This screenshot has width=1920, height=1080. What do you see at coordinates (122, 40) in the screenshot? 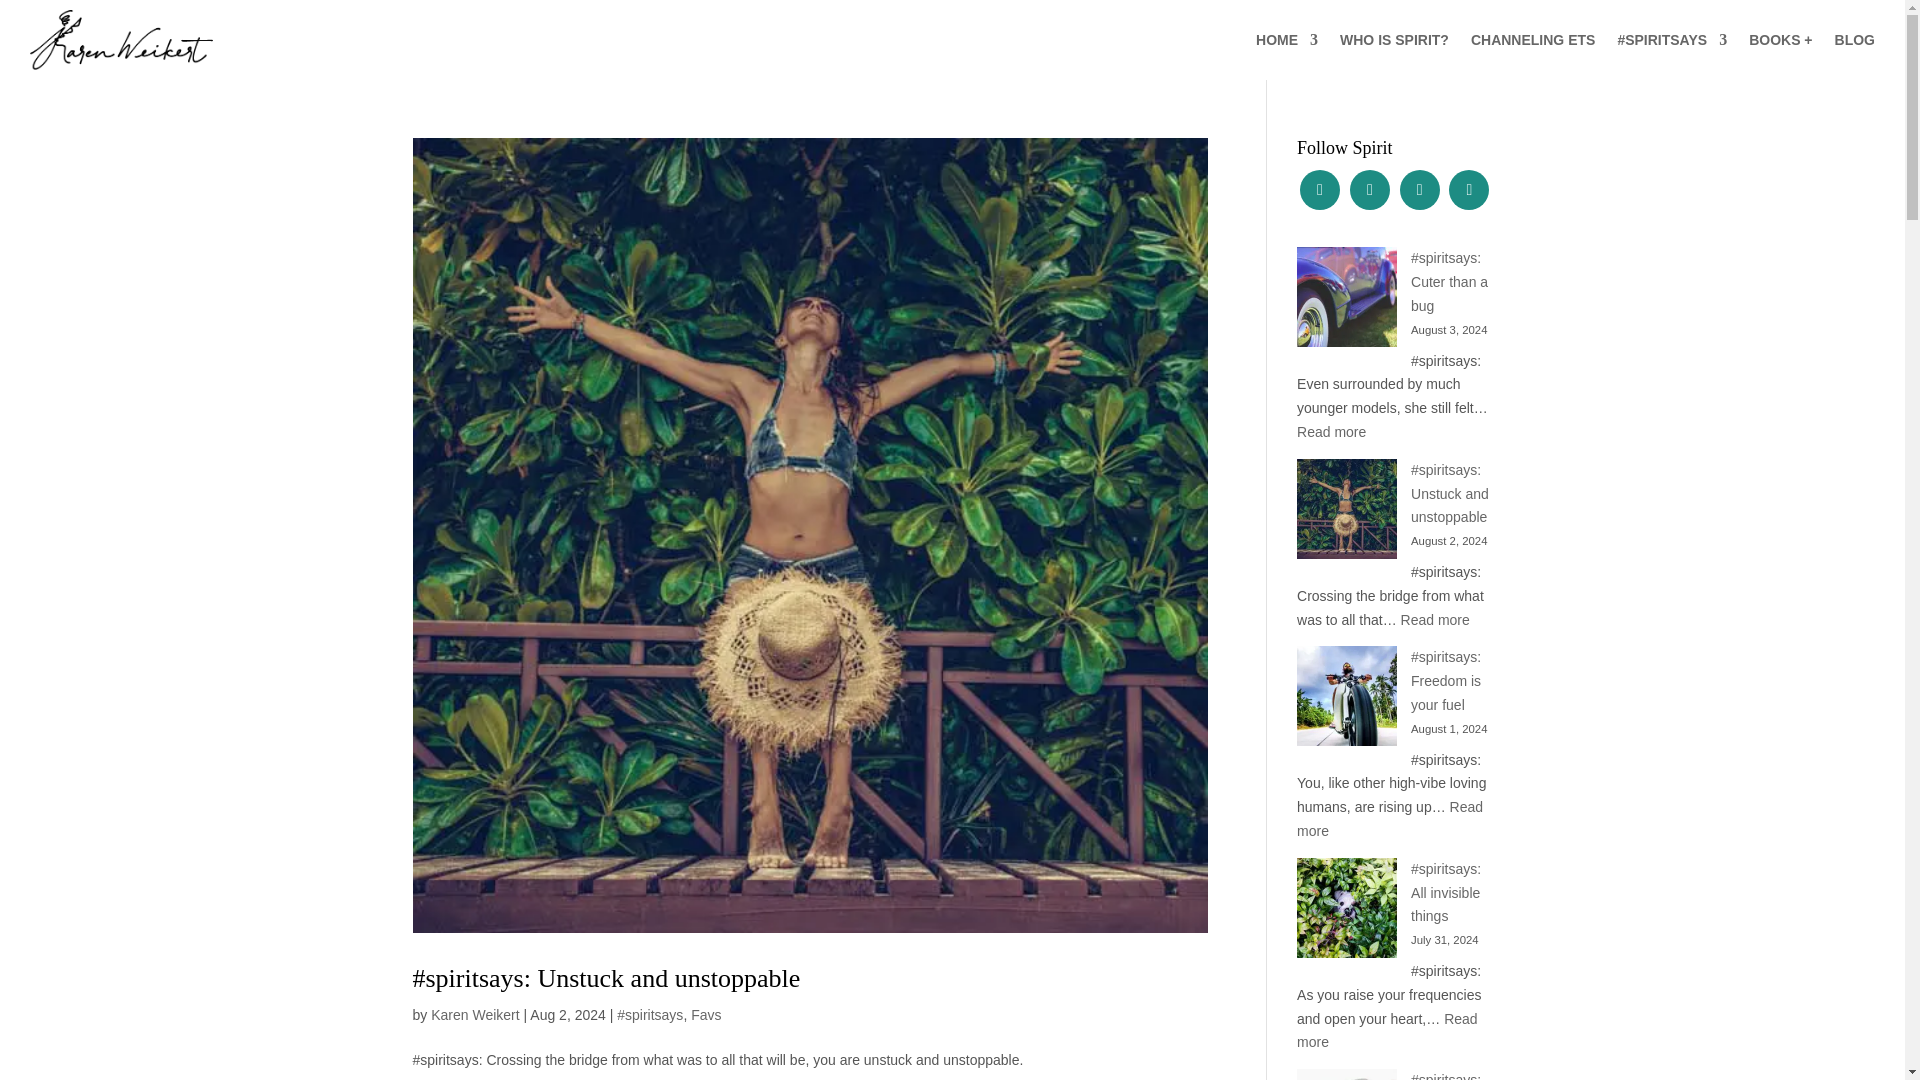
I see `Karen Weikert logo` at bounding box center [122, 40].